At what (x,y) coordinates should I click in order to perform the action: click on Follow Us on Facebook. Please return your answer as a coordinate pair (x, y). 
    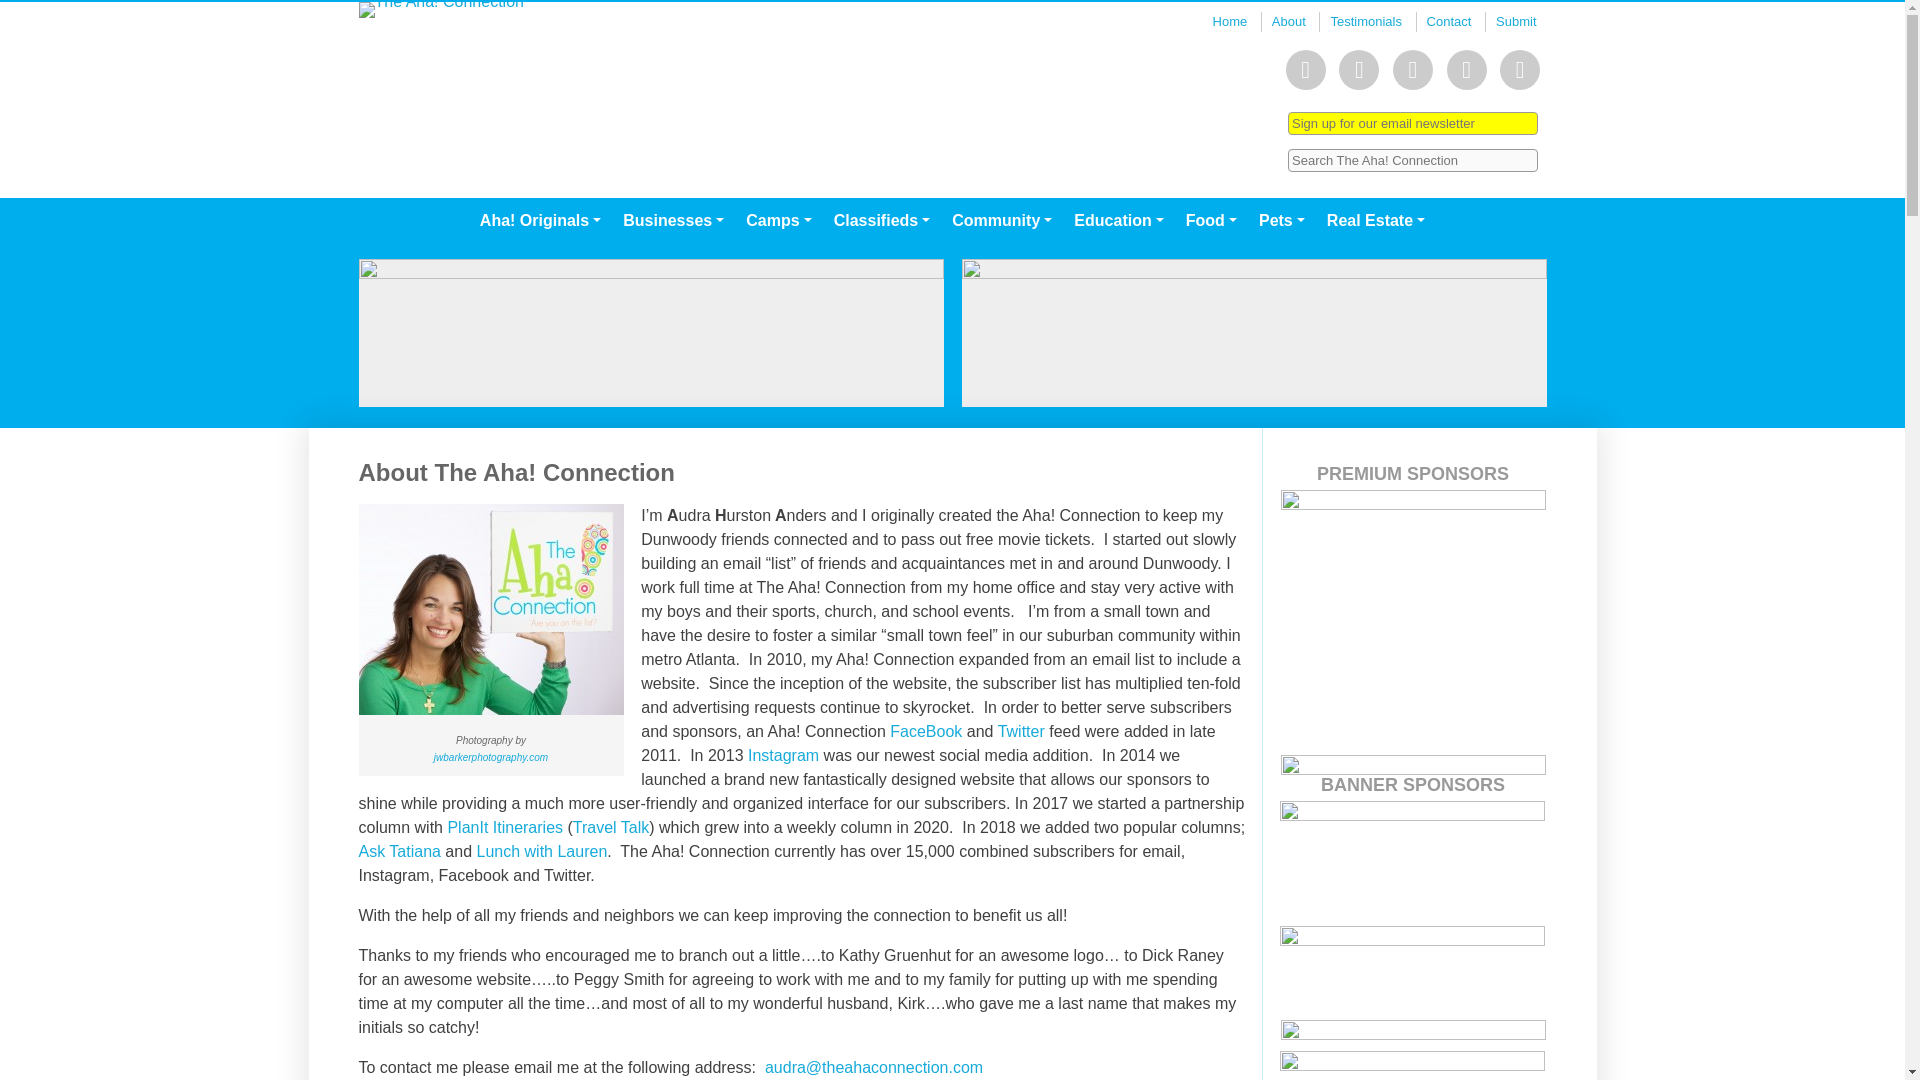
    Looking at the image, I should click on (1306, 69).